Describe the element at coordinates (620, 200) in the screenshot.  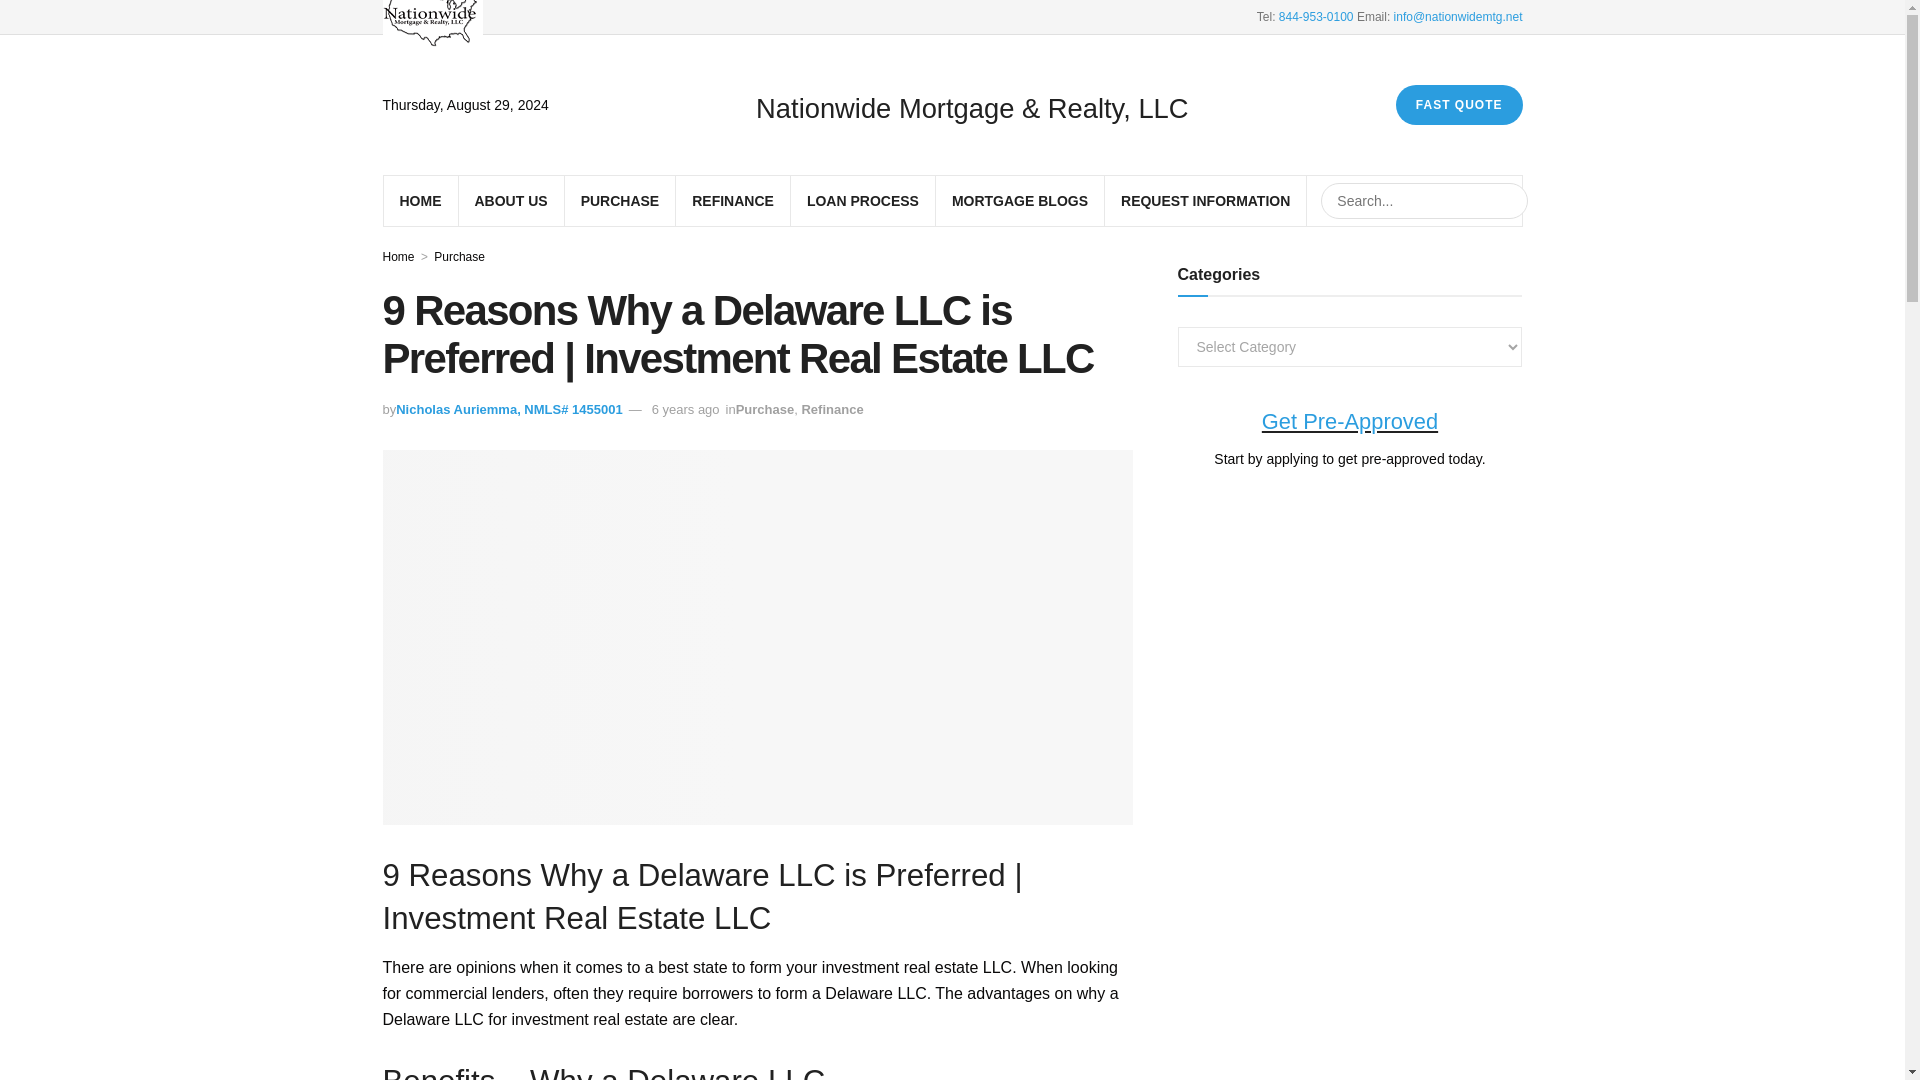
I see `PURCHASE` at that location.